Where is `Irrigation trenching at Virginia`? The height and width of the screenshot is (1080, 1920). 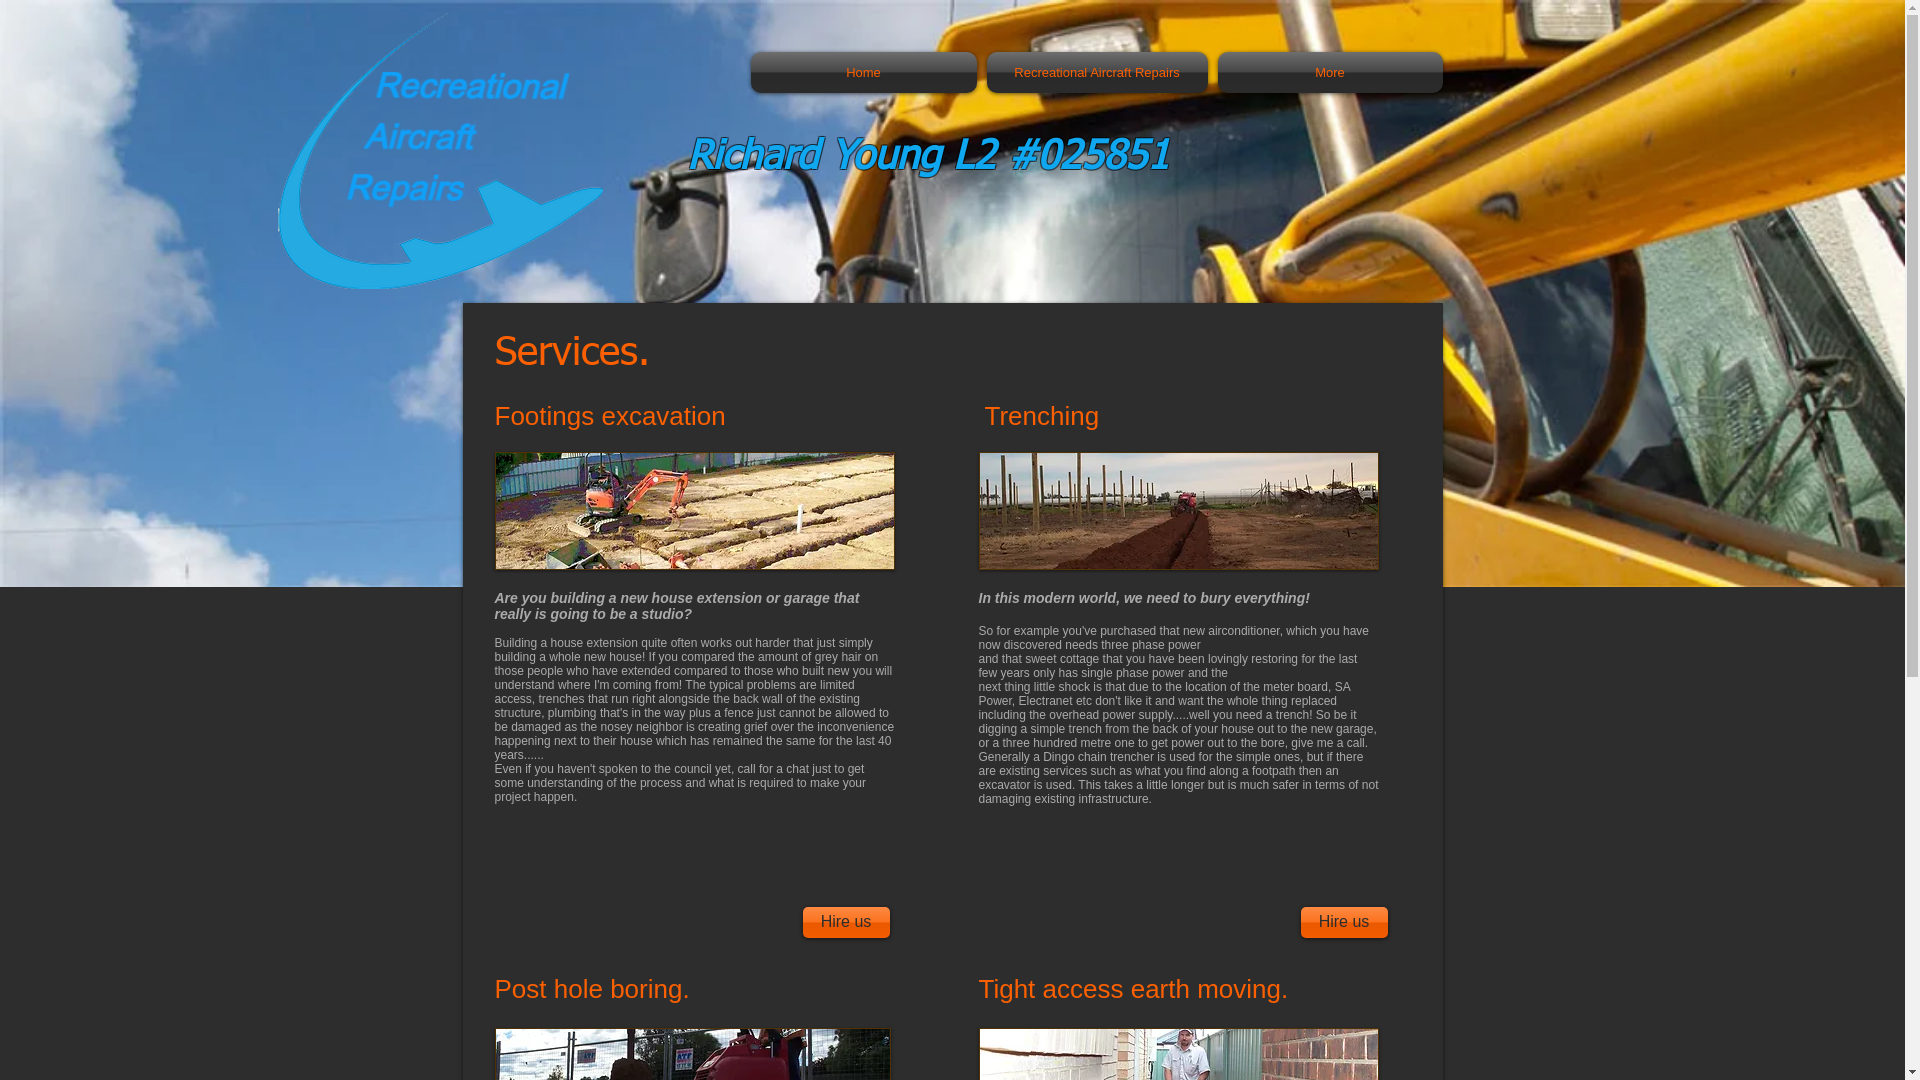 Irrigation trenching at Virginia is located at coordinates (1178, 511).